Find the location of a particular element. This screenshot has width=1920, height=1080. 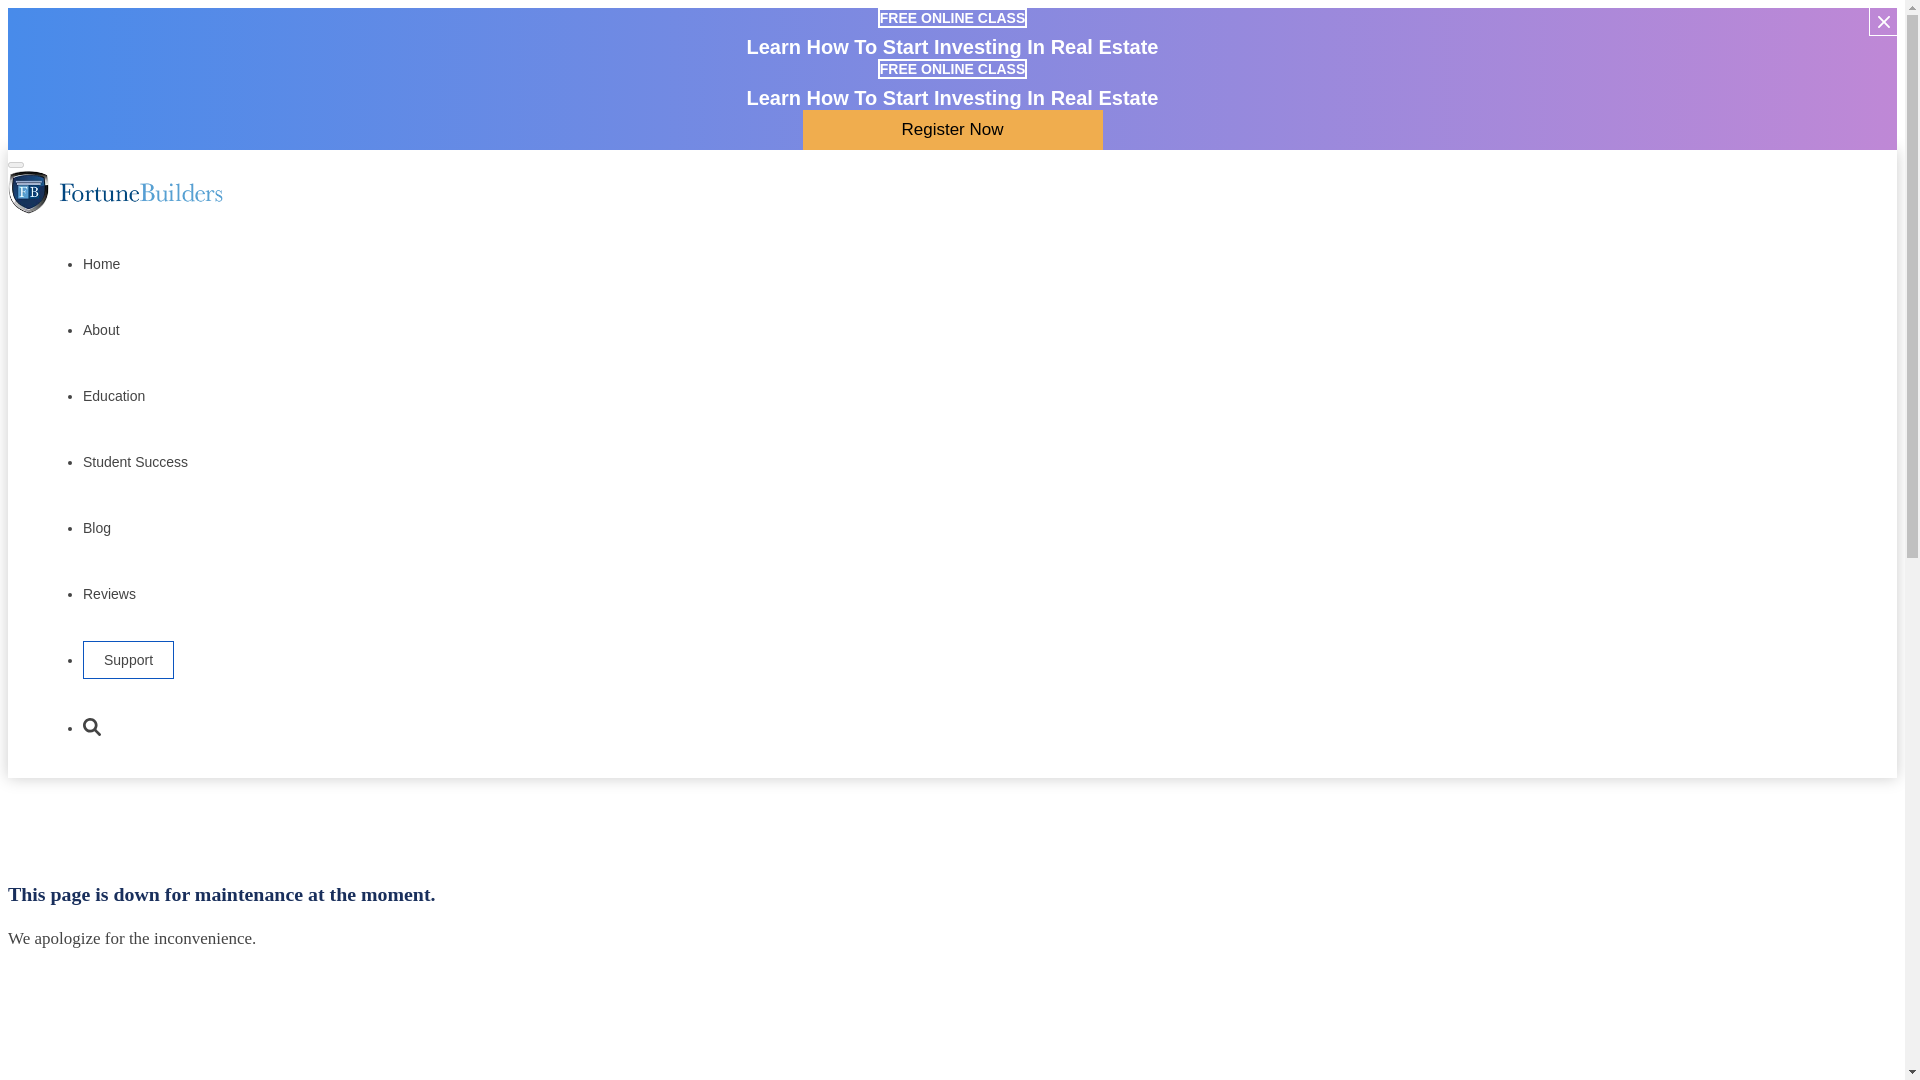

Education is located at coordinates (114, 394).